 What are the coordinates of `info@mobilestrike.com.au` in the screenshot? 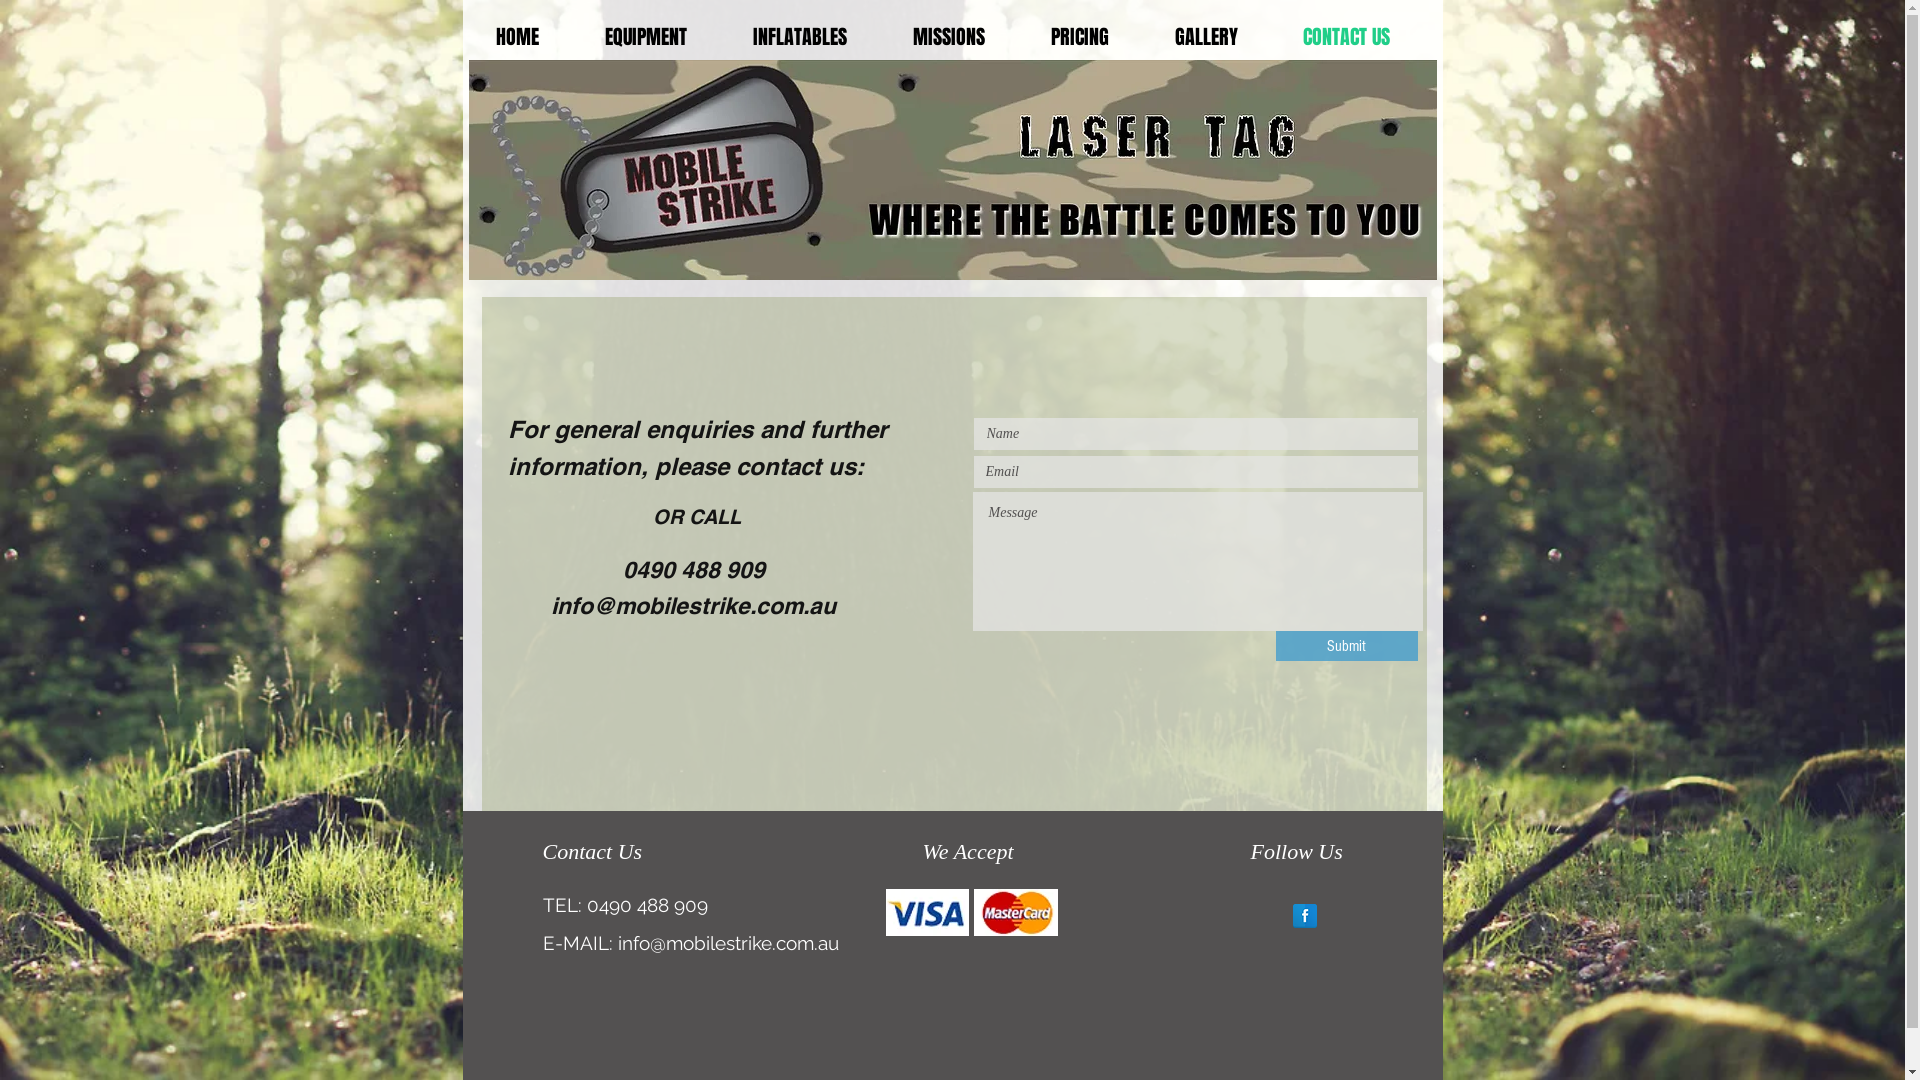 It's located at (692, 606).